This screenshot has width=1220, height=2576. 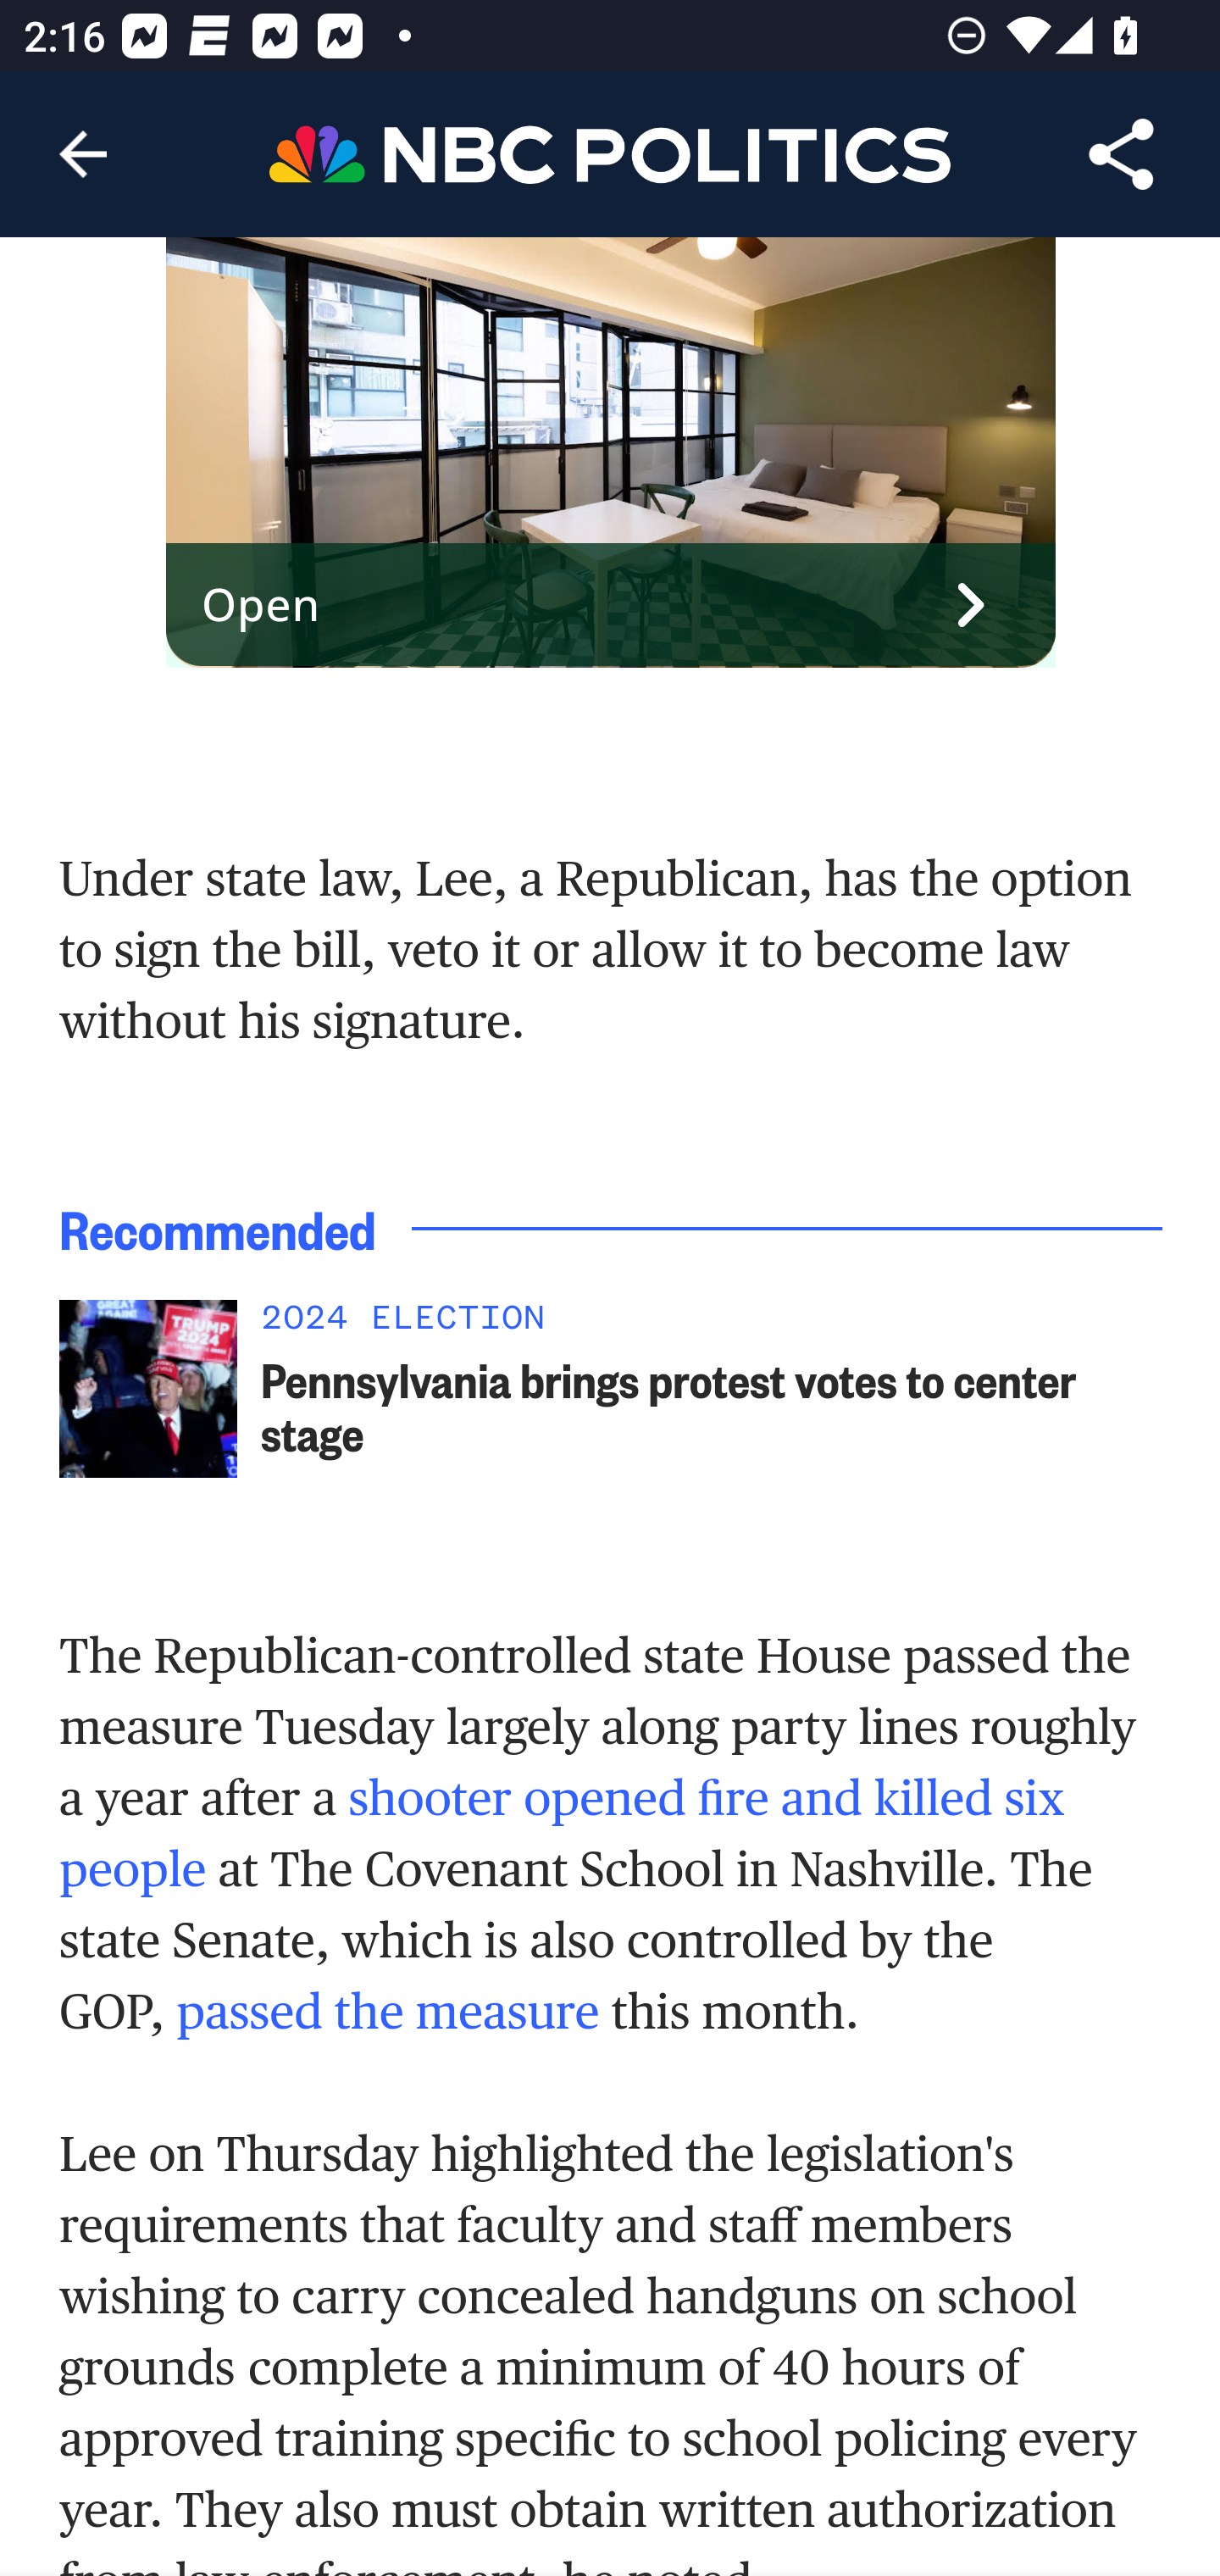 I want to click on 2024 ELECTION, so click(x=713, y=1328).